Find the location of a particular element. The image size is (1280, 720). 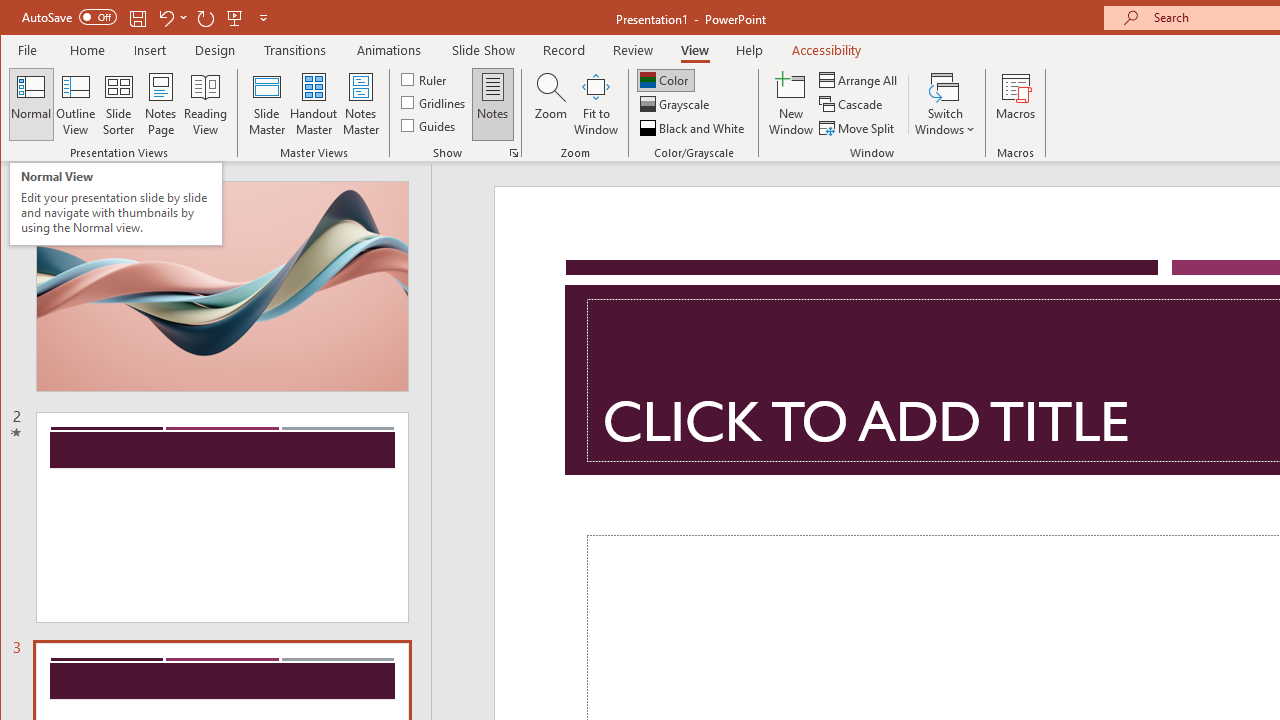

Guides is located at coordinates (430, 124).